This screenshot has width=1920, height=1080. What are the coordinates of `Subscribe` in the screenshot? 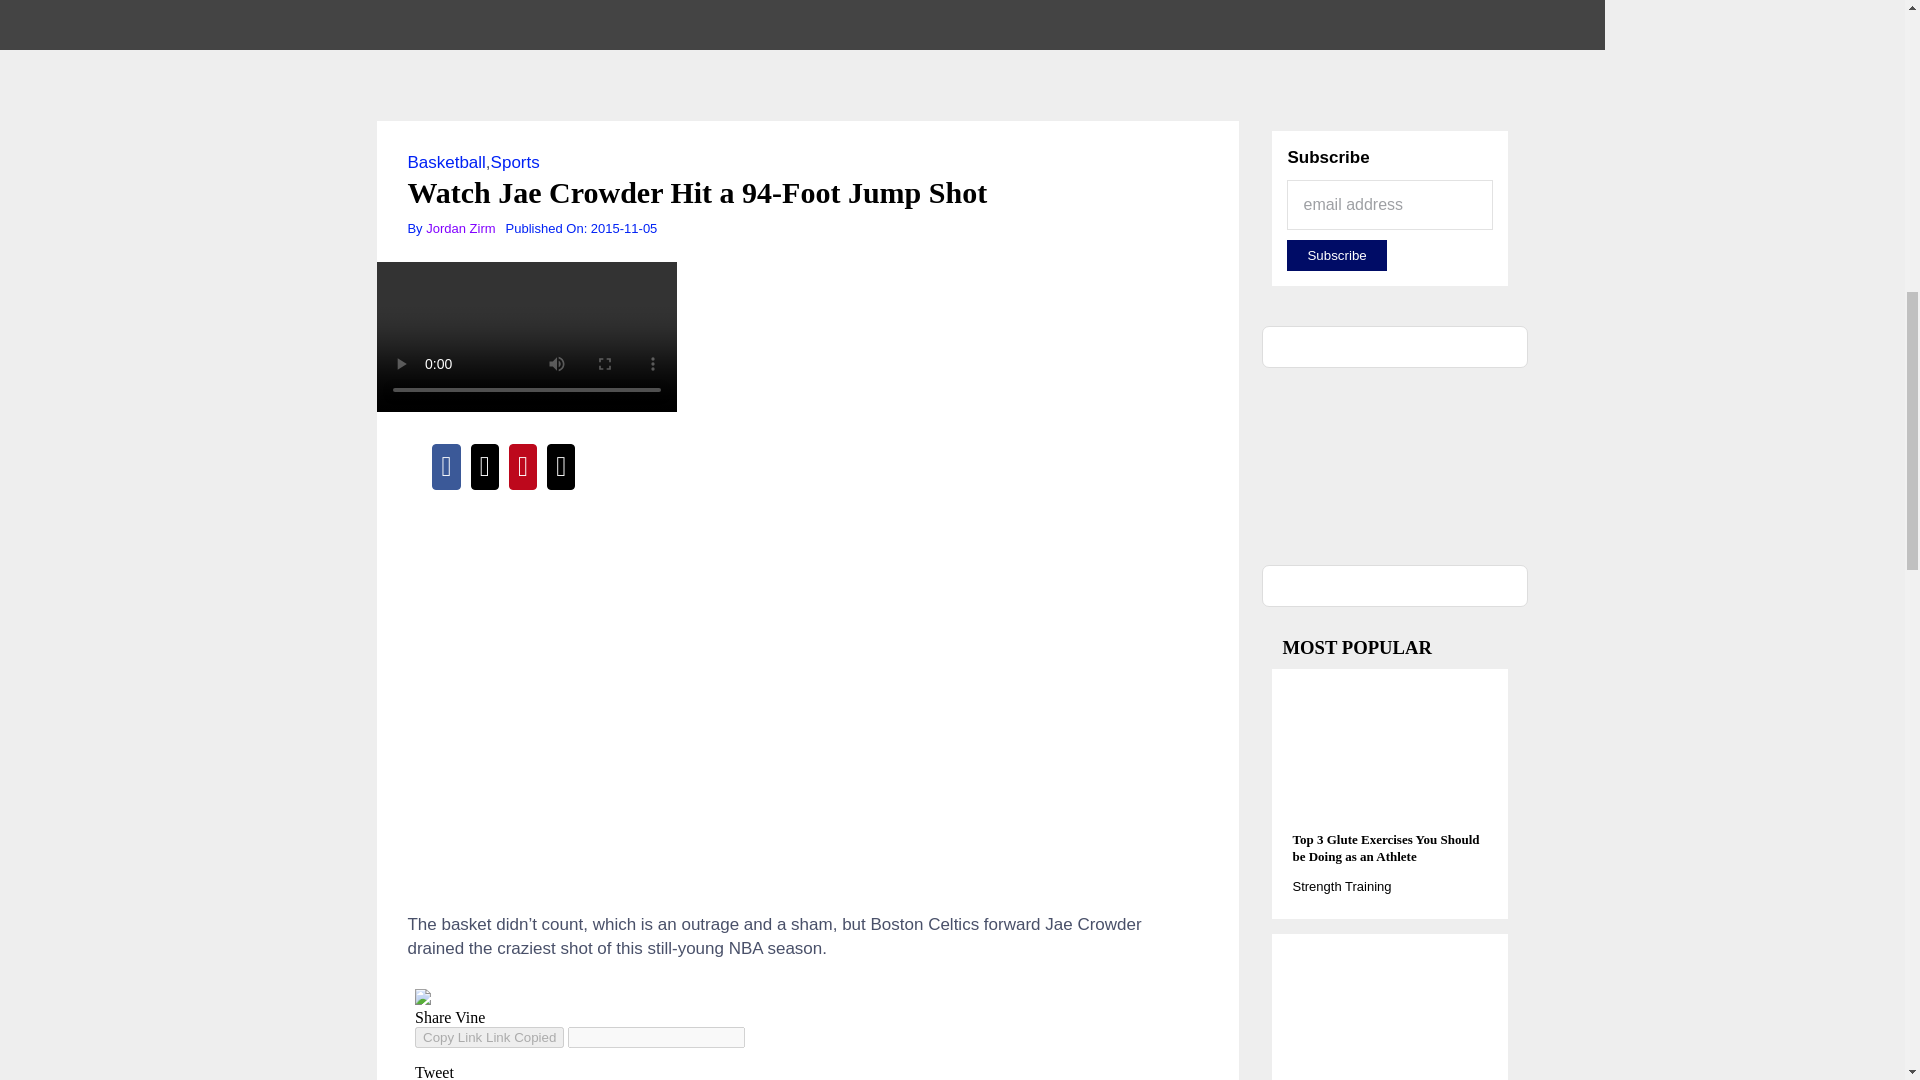 It's located at (1336, 255).